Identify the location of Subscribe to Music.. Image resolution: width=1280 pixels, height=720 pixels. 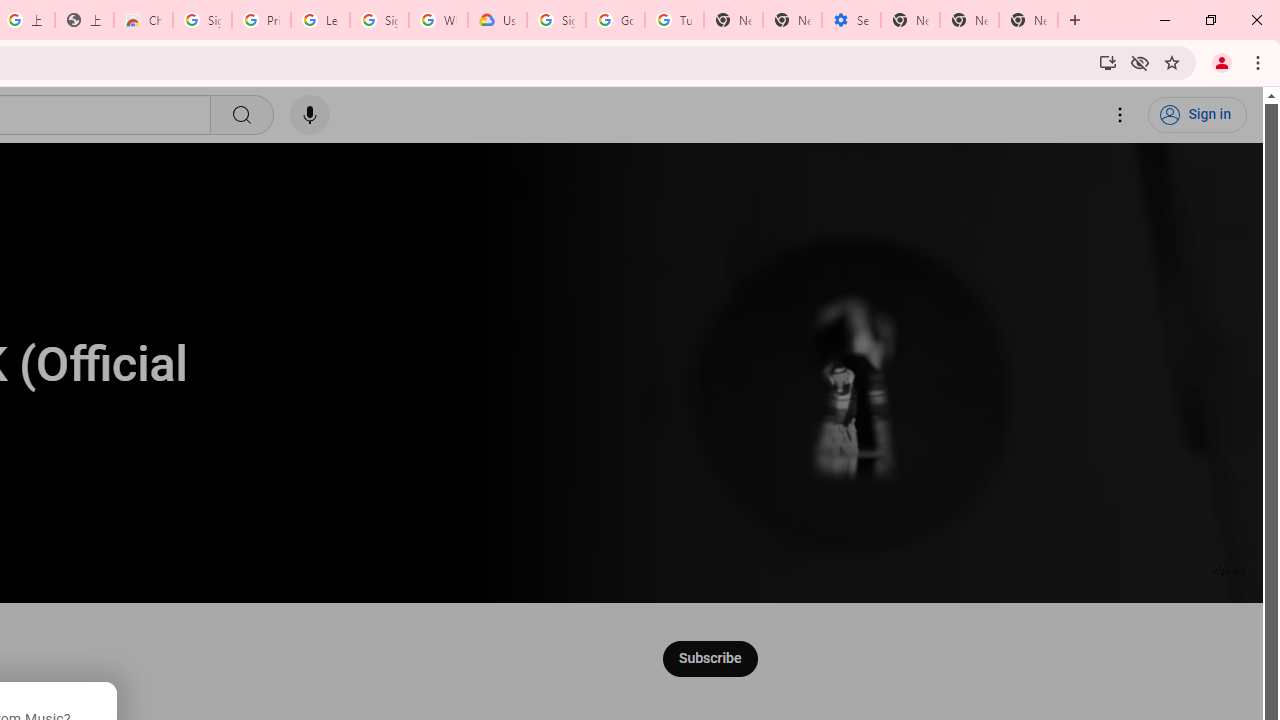
(709, 658).